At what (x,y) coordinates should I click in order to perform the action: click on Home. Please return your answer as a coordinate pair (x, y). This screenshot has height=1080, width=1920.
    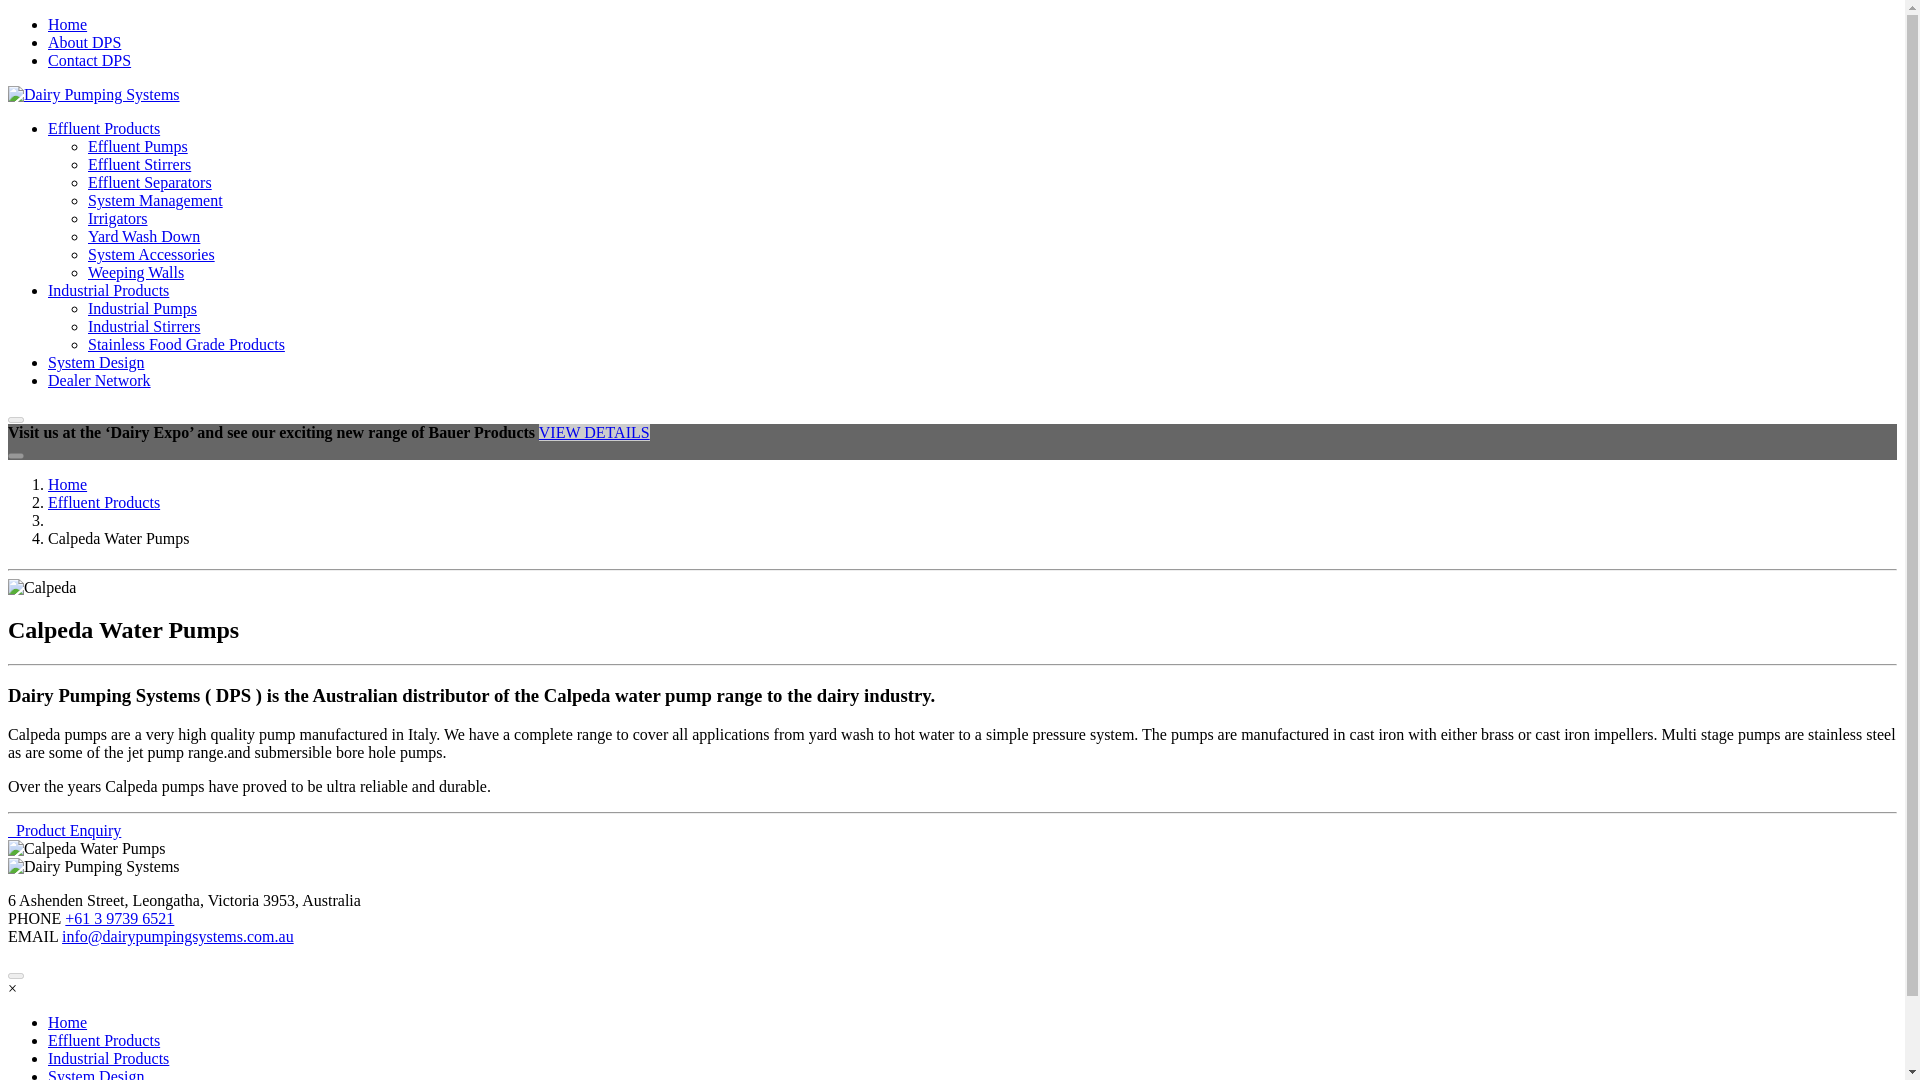
    Looking at the image, I should click on (67, 484).